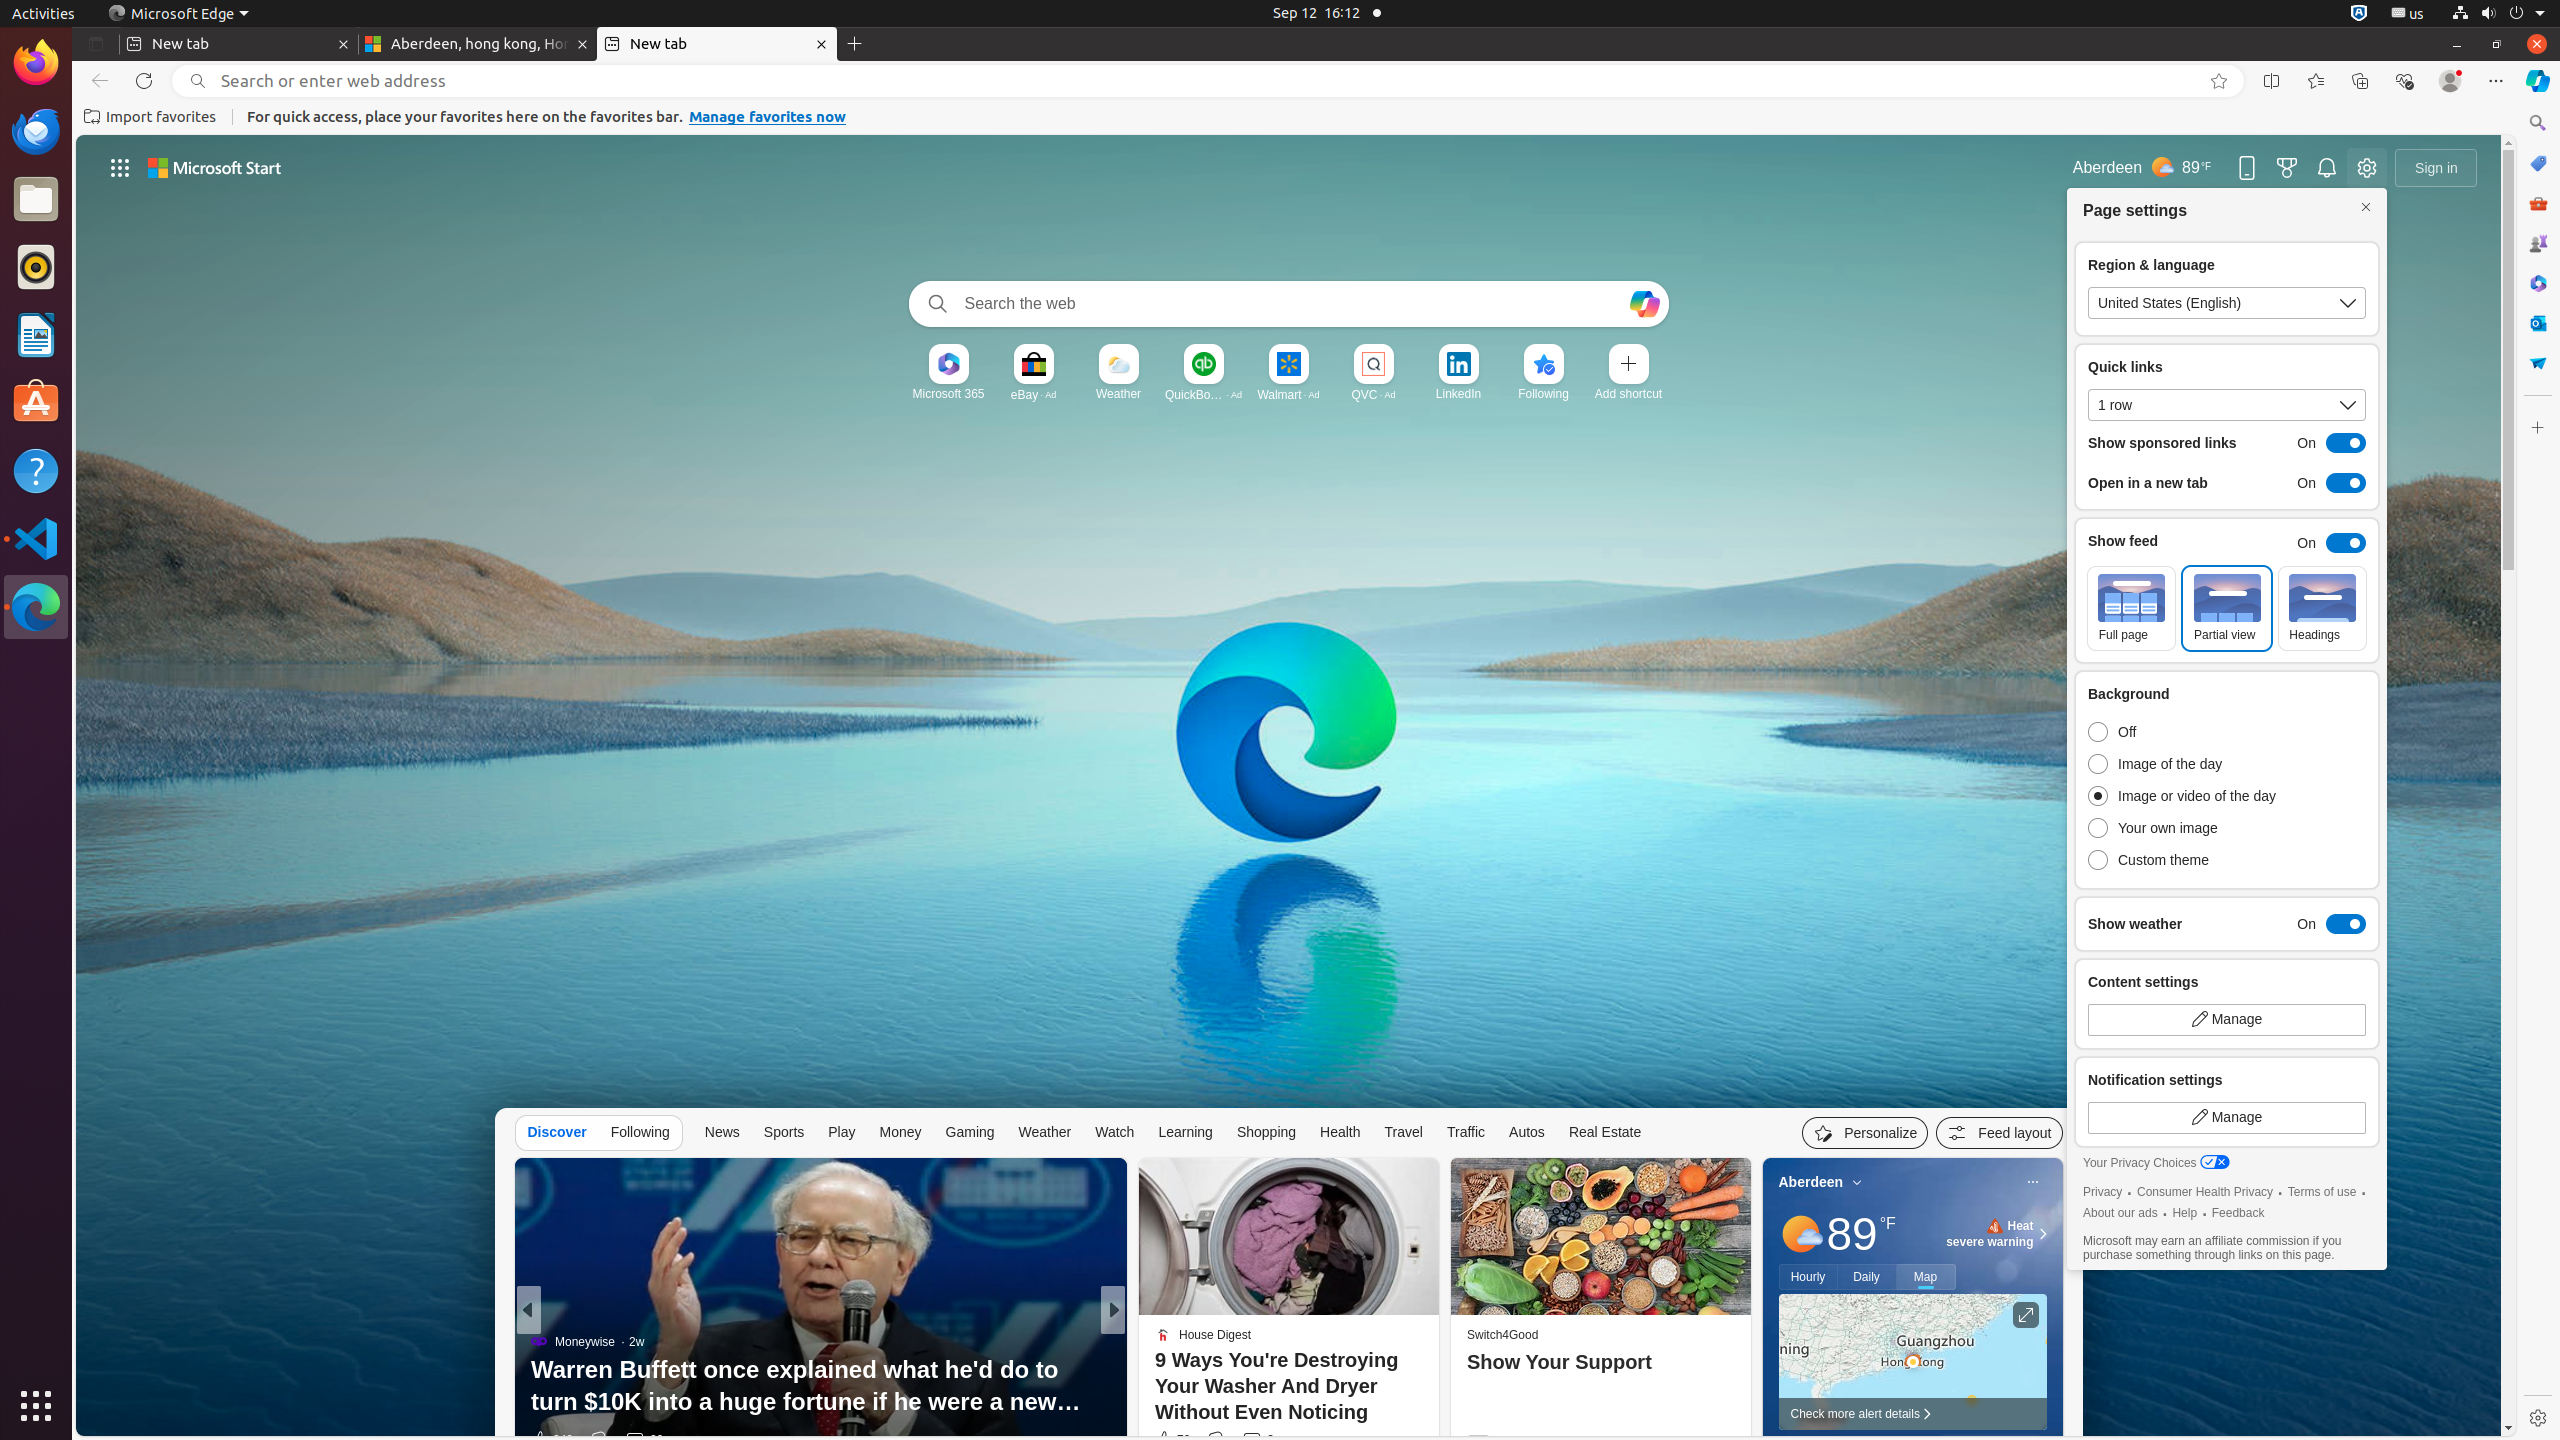 This screenshot has height=1440, width=2560. Describe the element at coordinates (36, 402) in the screenshot. I see `Ubuntu Software` at that location.